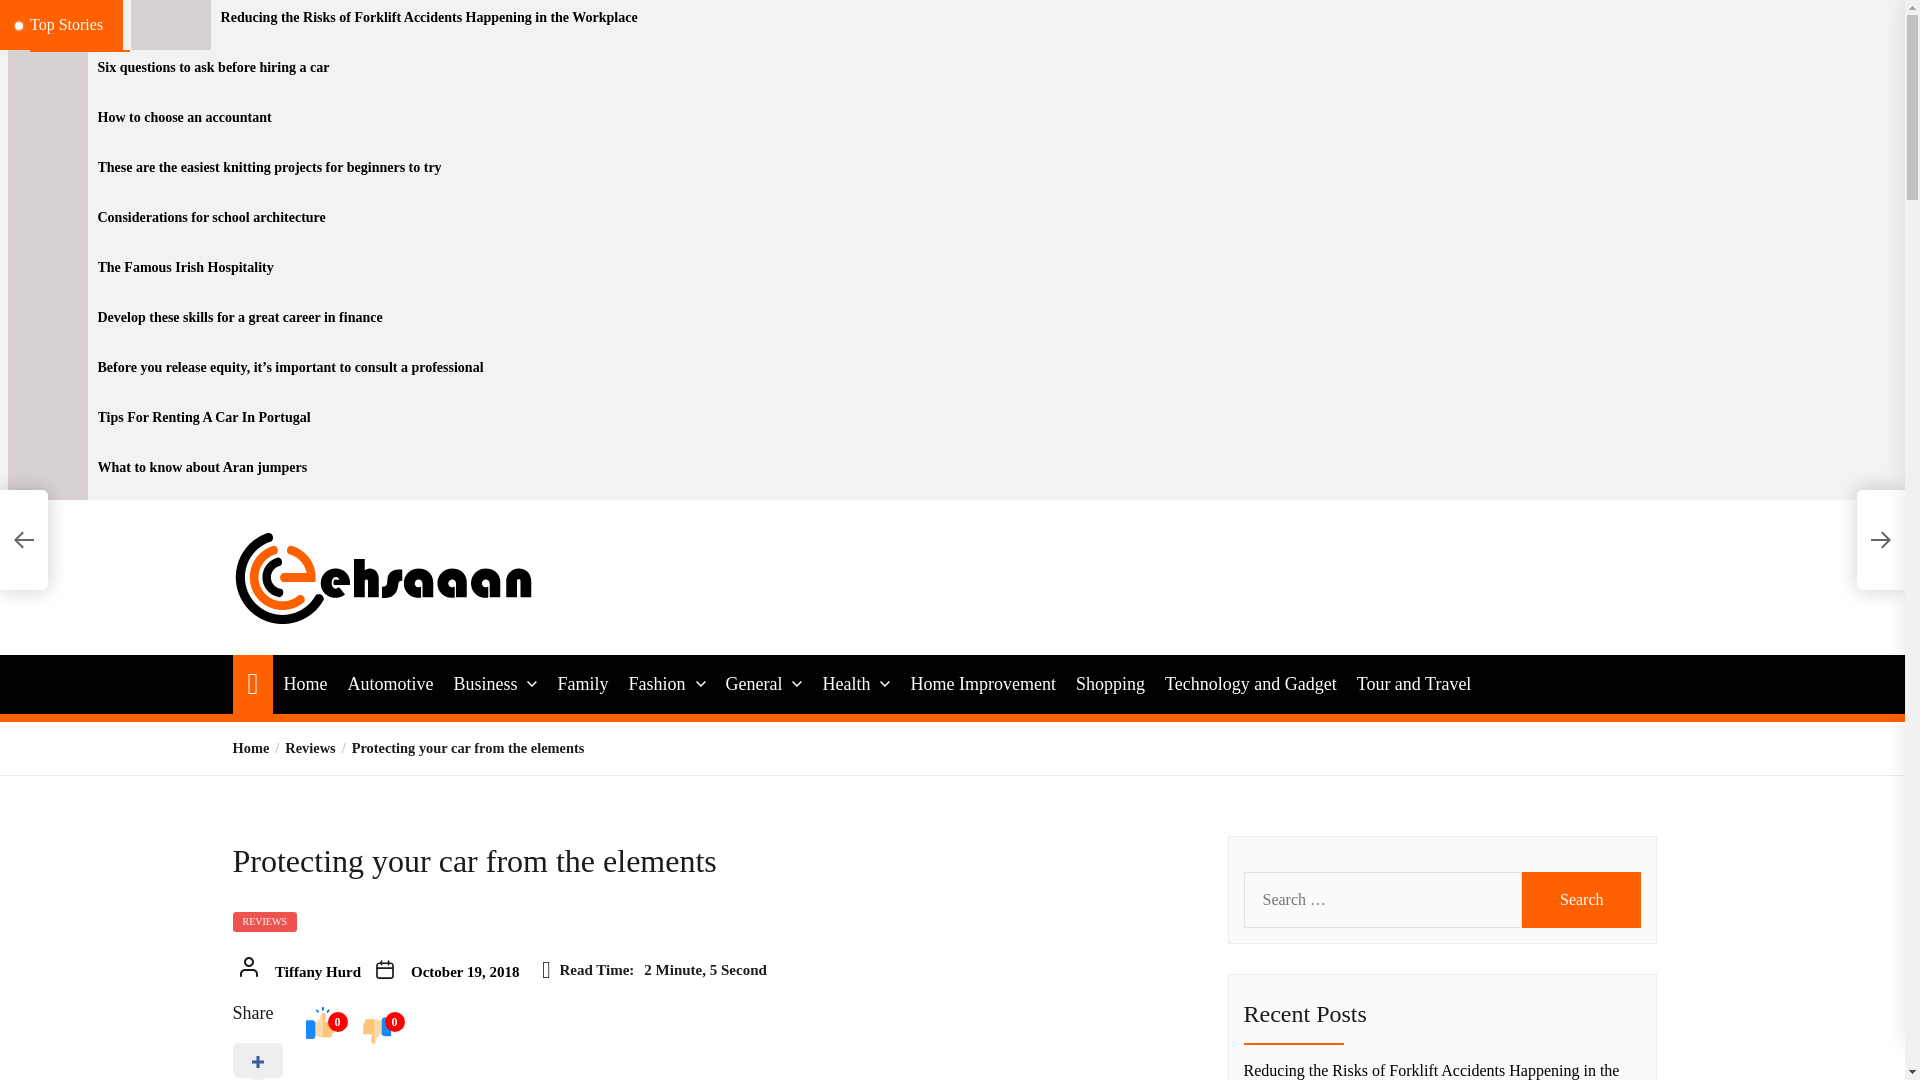 This screenshot has width=1920, height=1080. What do you see at coordinates (582, 684) in the screenshot?
I see `Family` at bounding box center [582, 684].